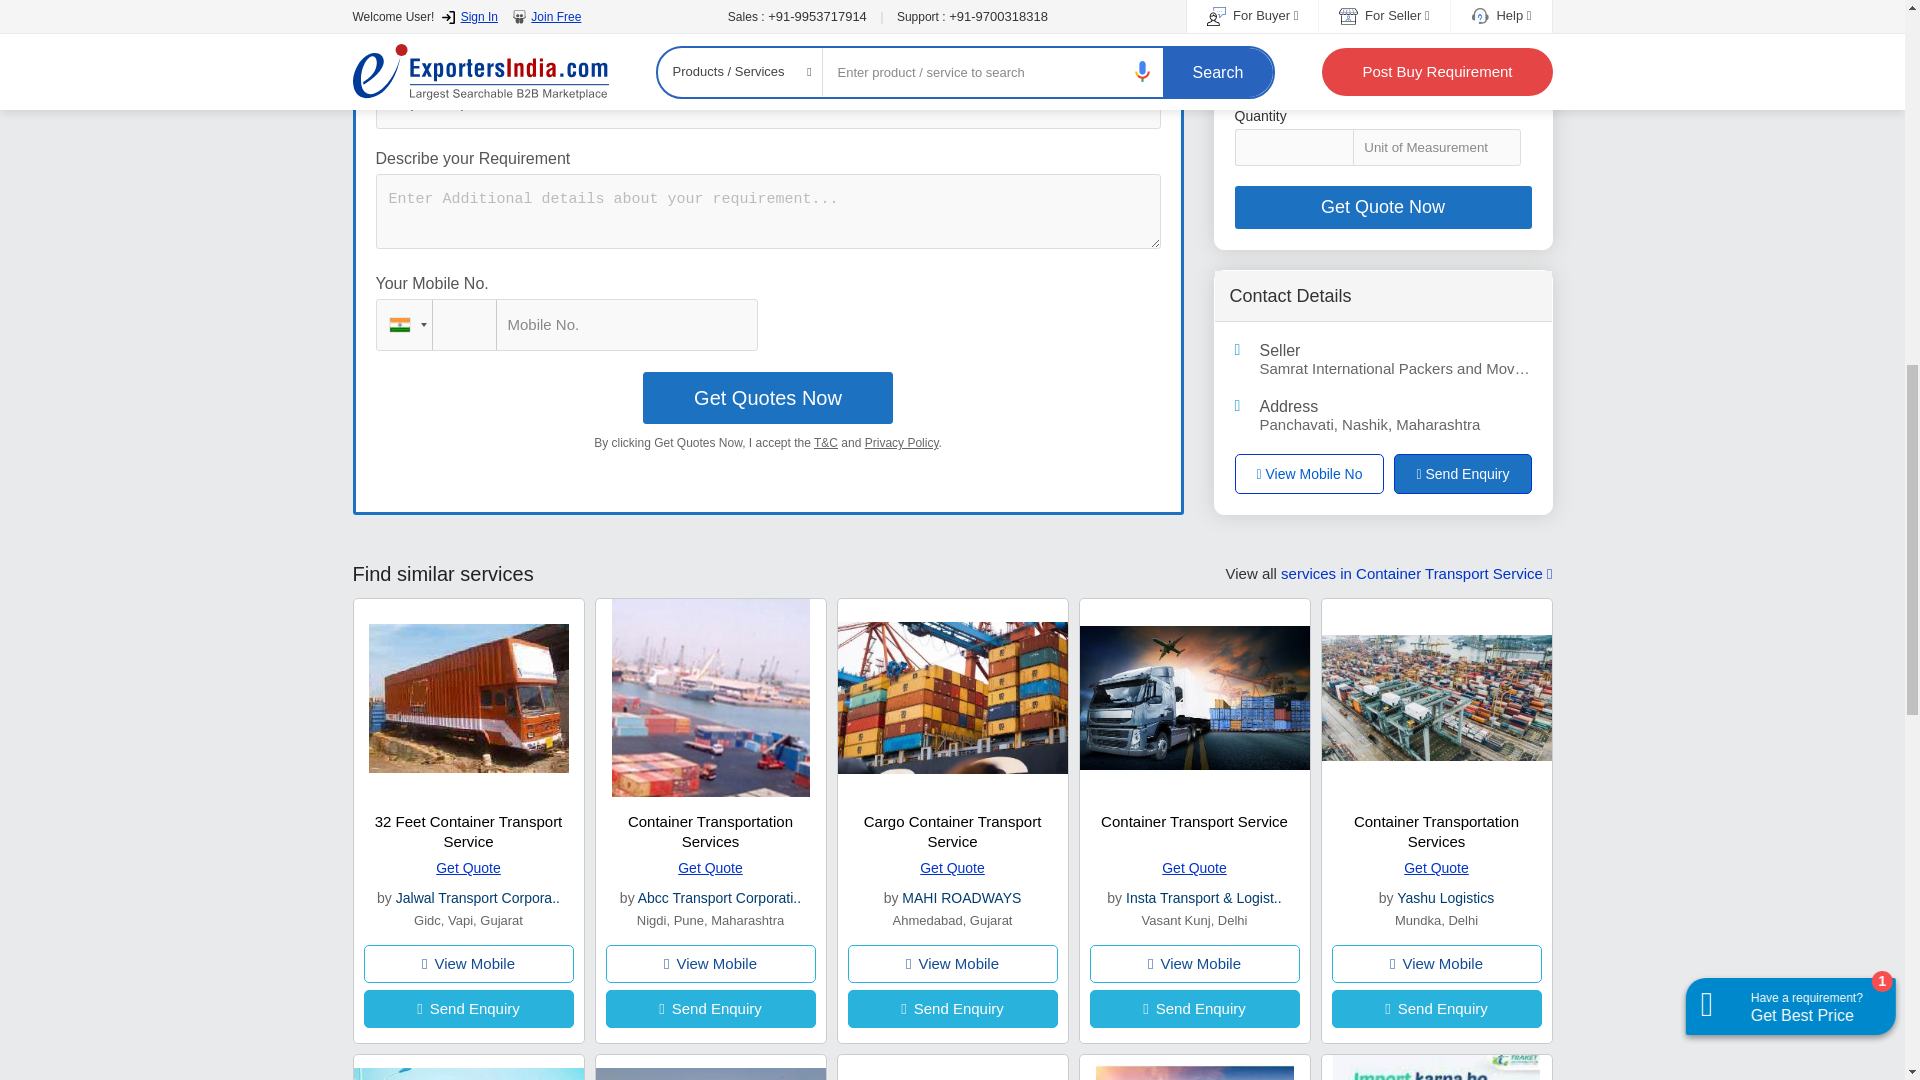  Describe the element at coordinates (468, 831) in the screenshot. I see `32 Feet Container Transport Service` at that location.